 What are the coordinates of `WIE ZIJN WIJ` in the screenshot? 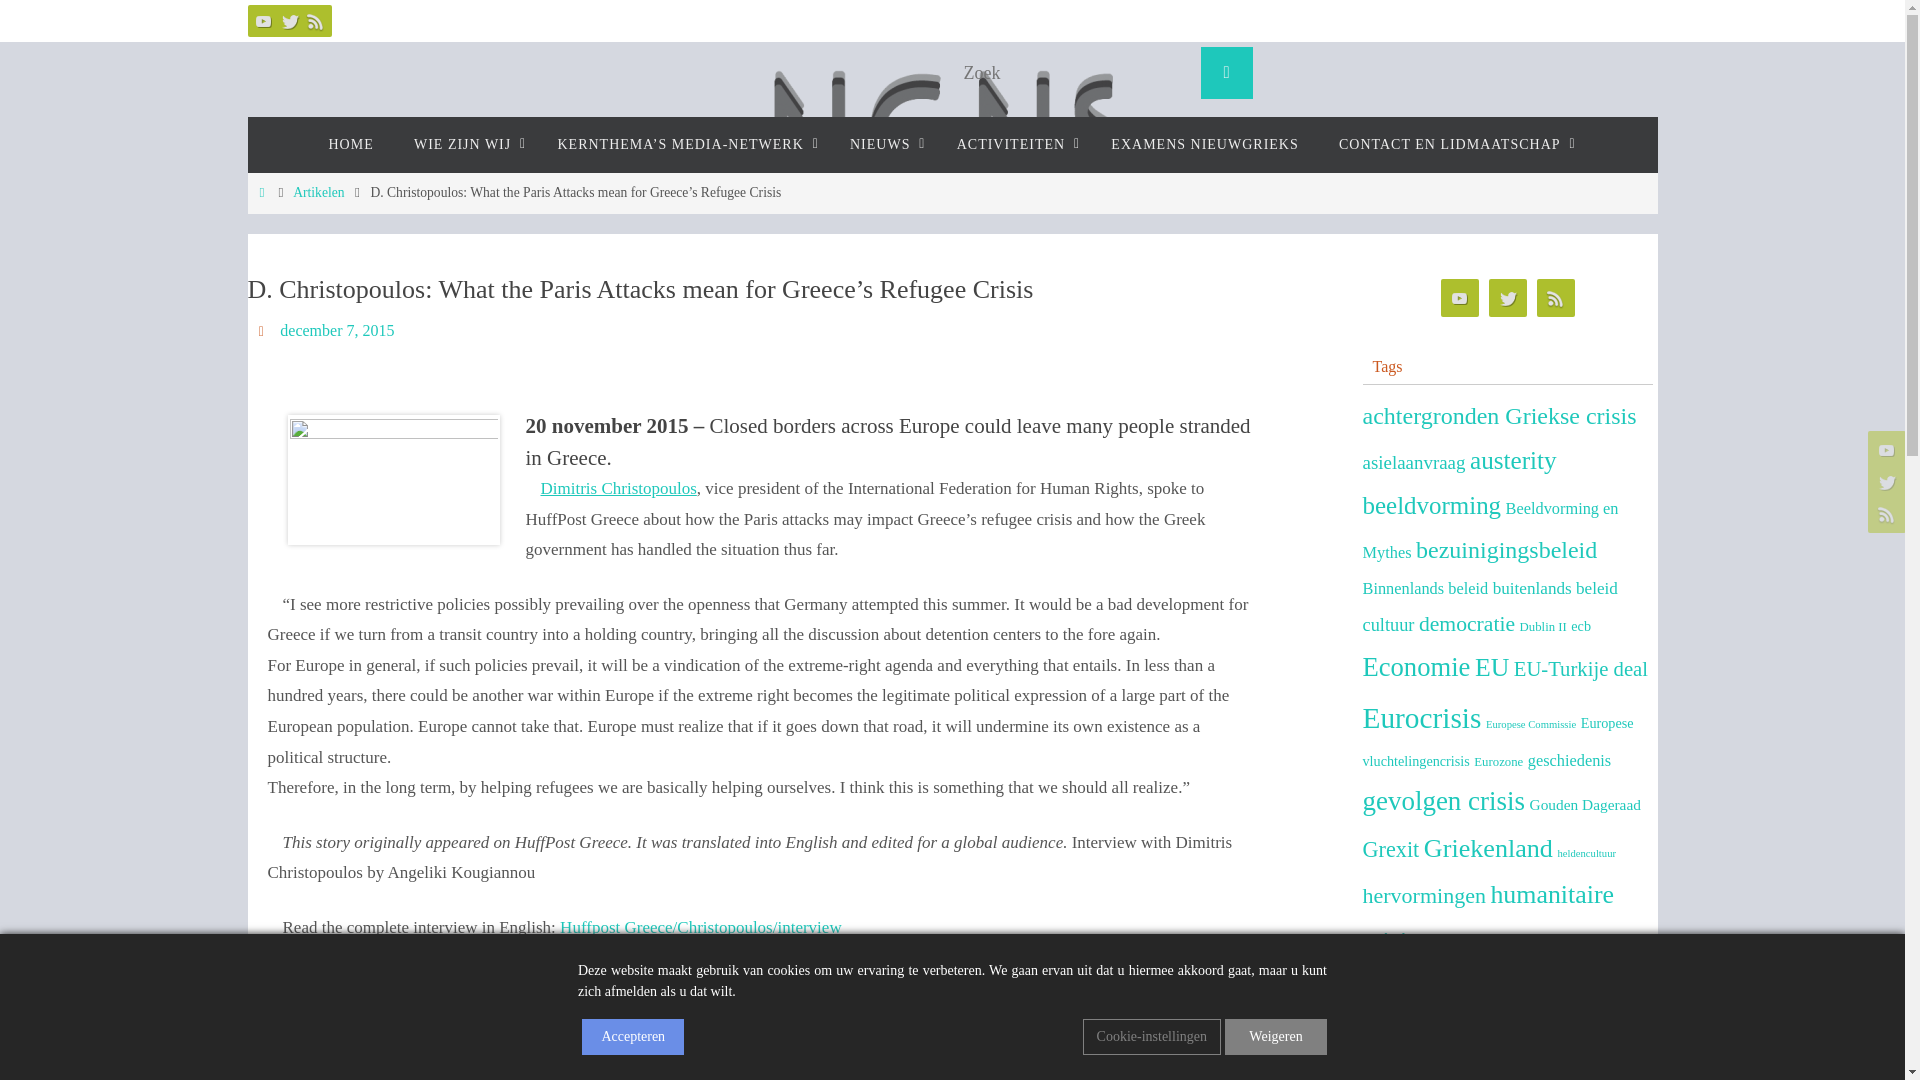 It's located at (465, 144).